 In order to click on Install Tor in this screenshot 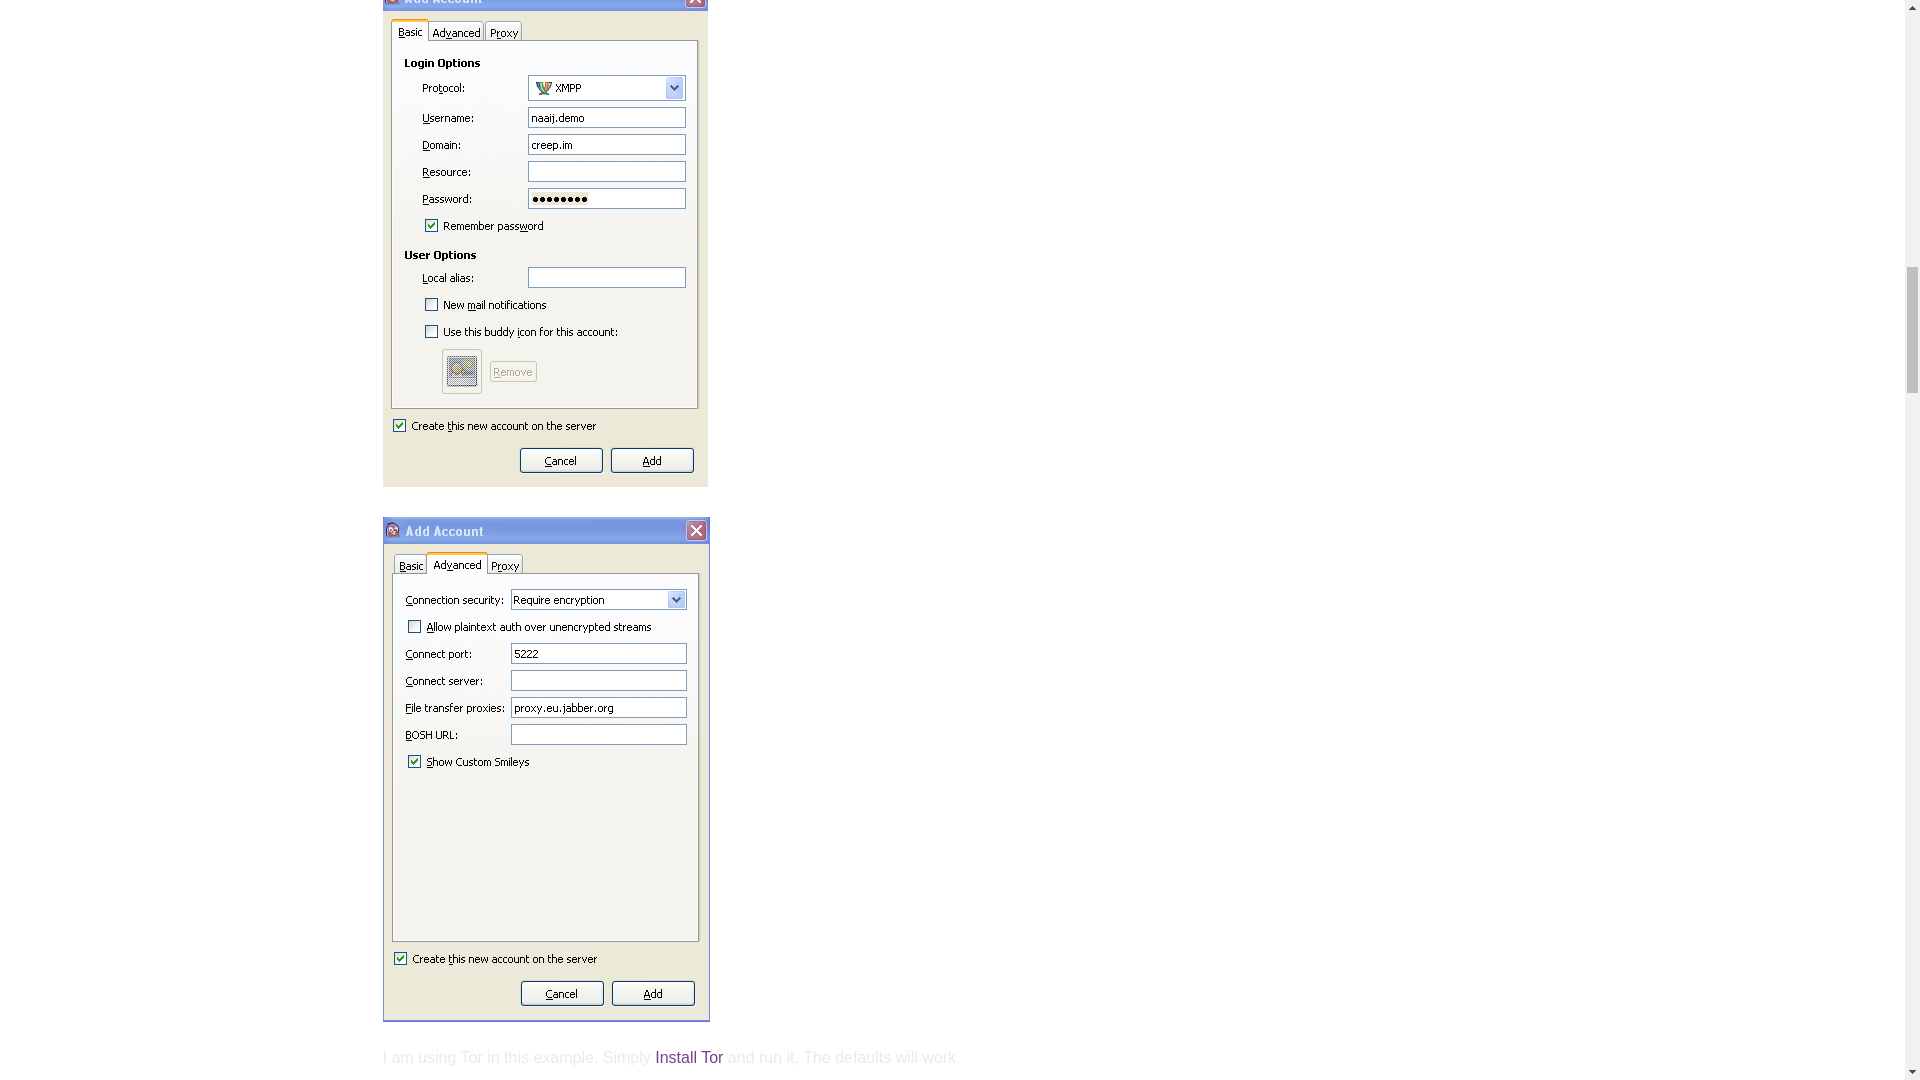, I will do `click(688, 1056)`.